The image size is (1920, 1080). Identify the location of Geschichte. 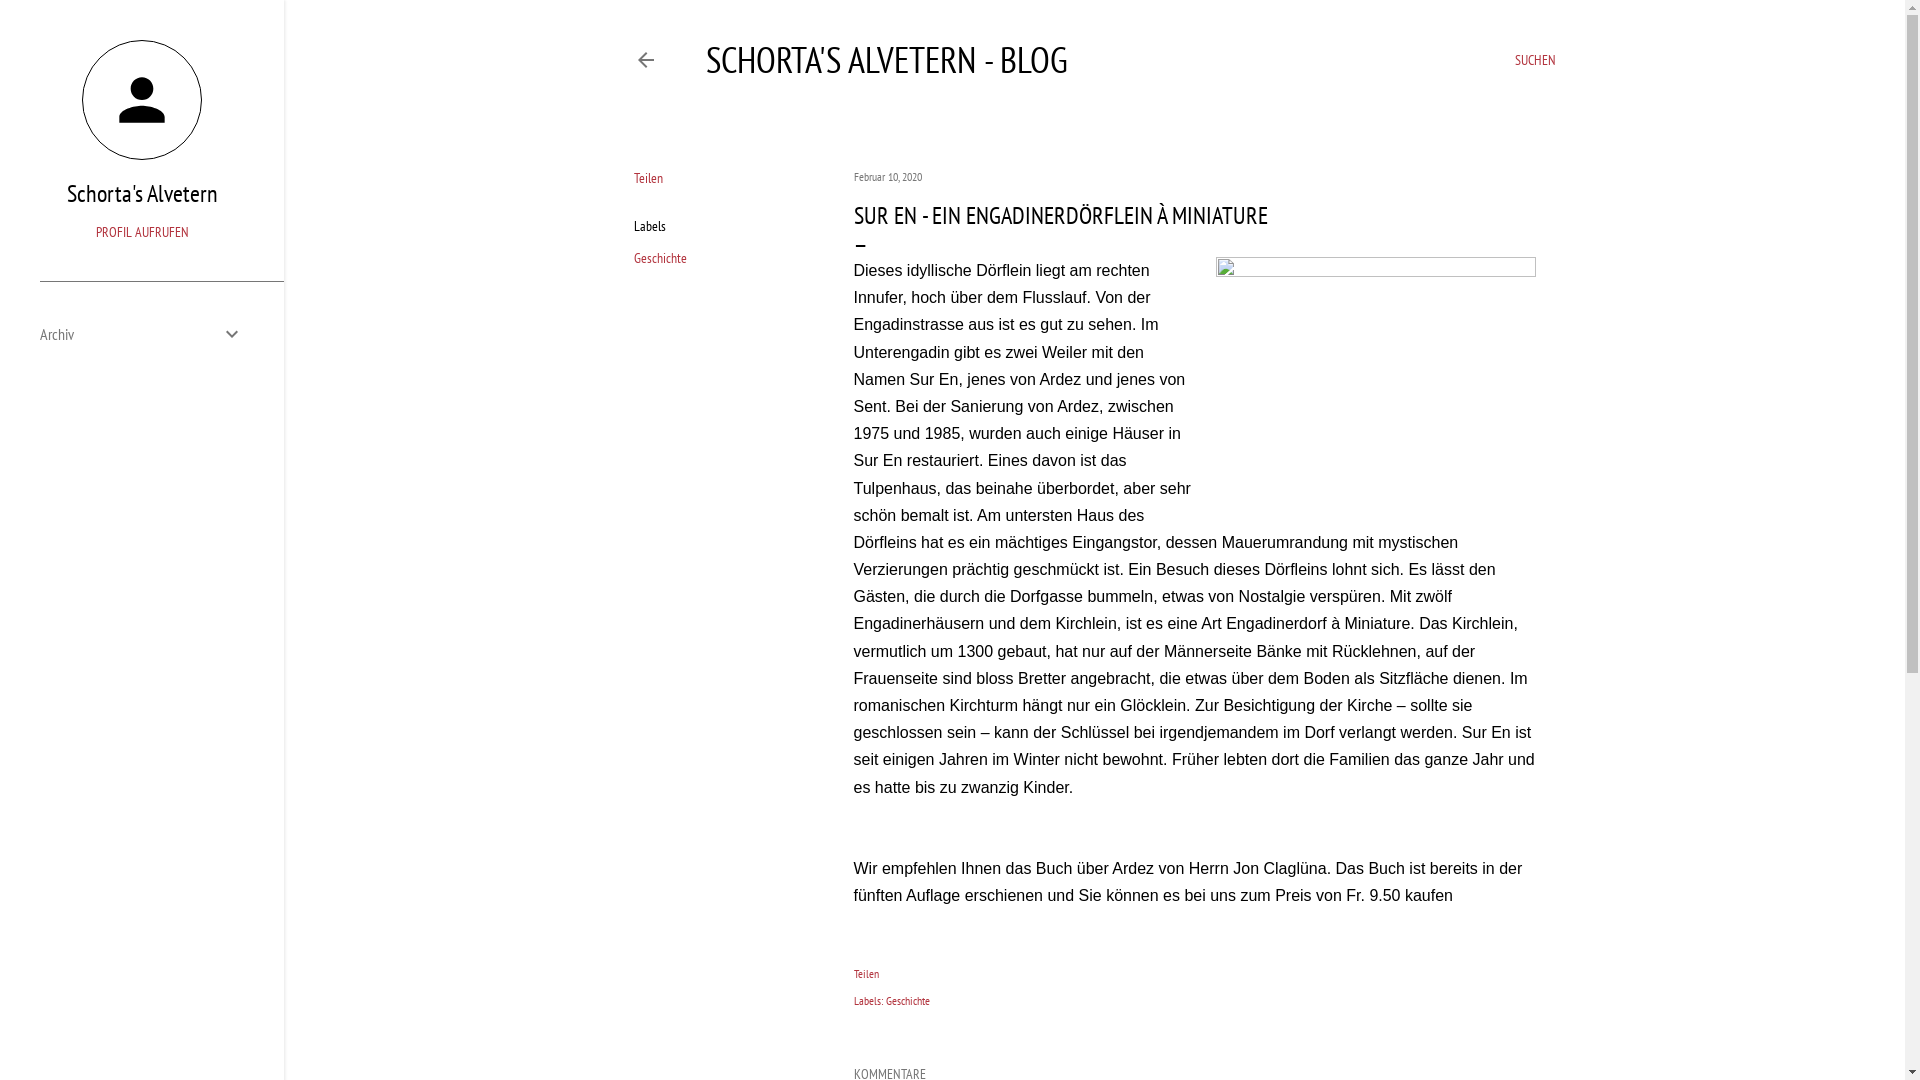
(908, 1000).